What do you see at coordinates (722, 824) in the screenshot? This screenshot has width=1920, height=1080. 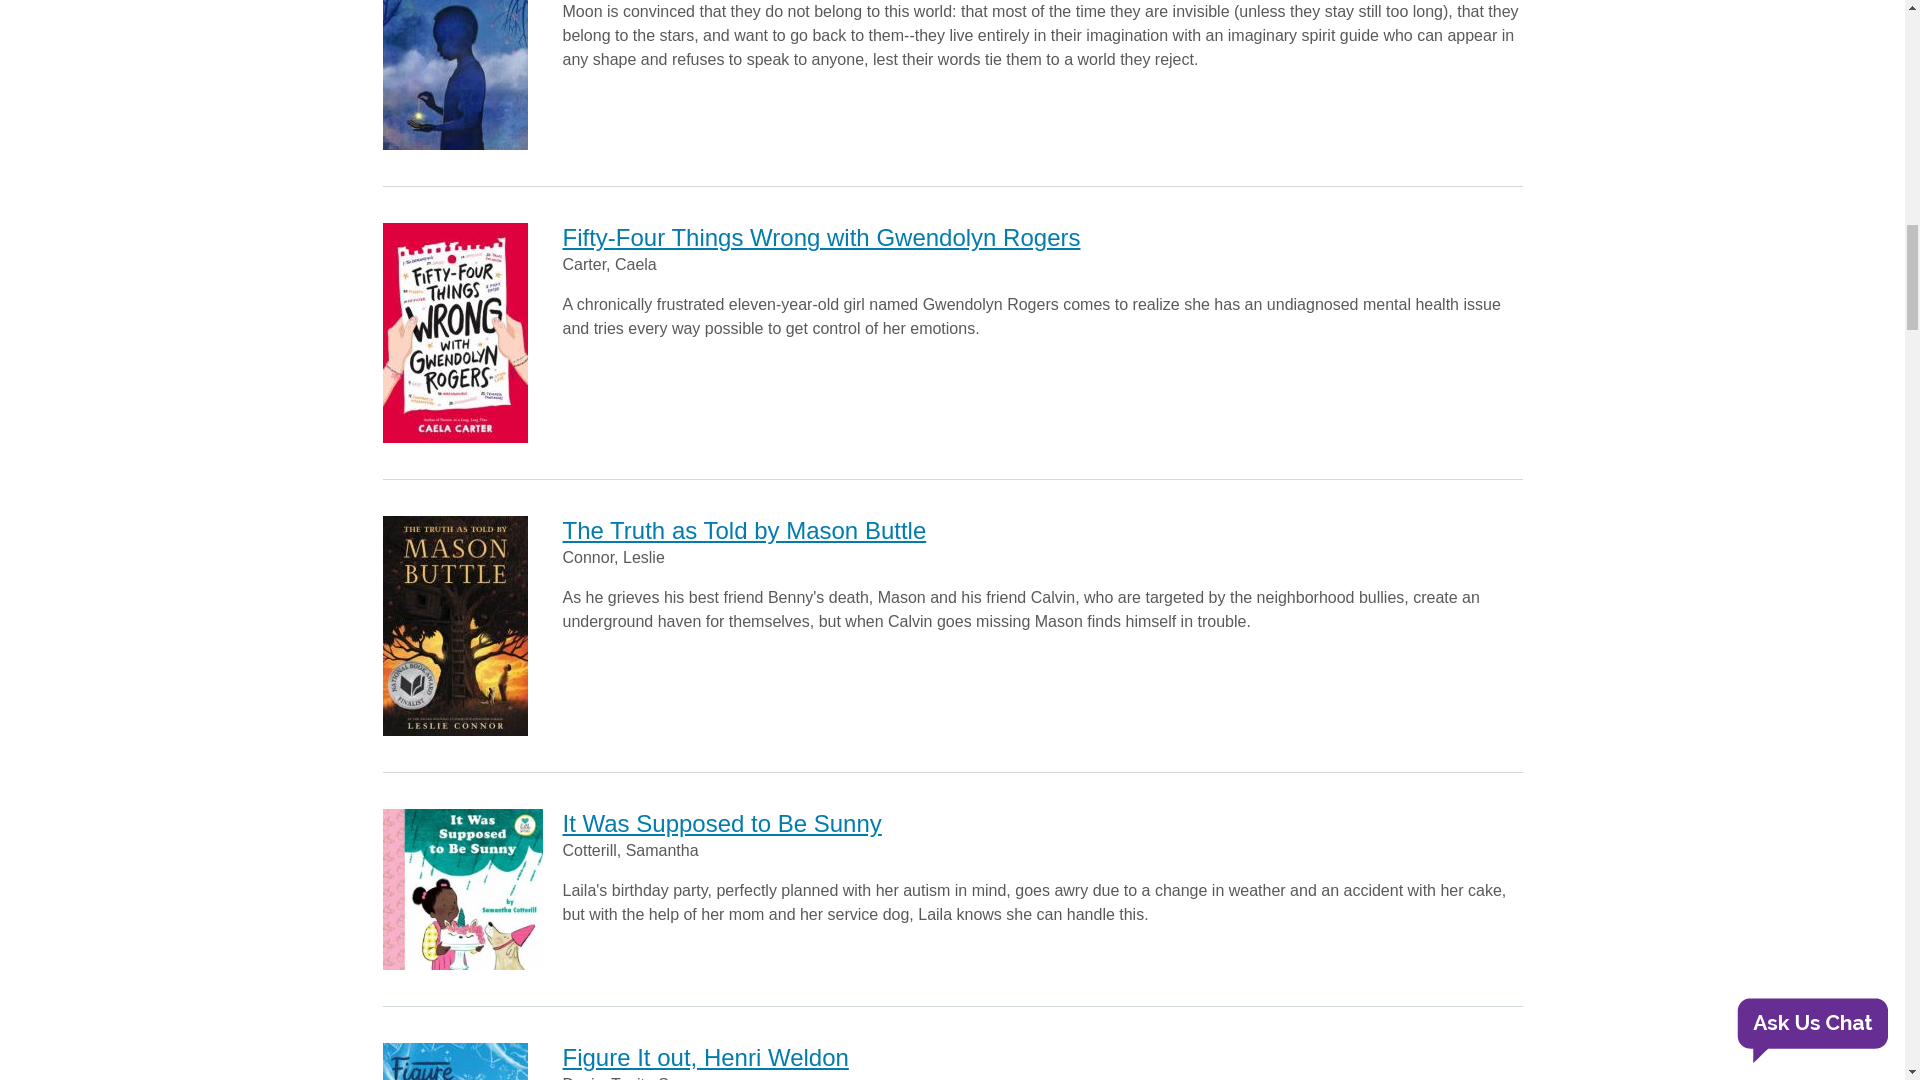 I see `It Was Supposed to Be Sunny` at bounding box center [722, 824].